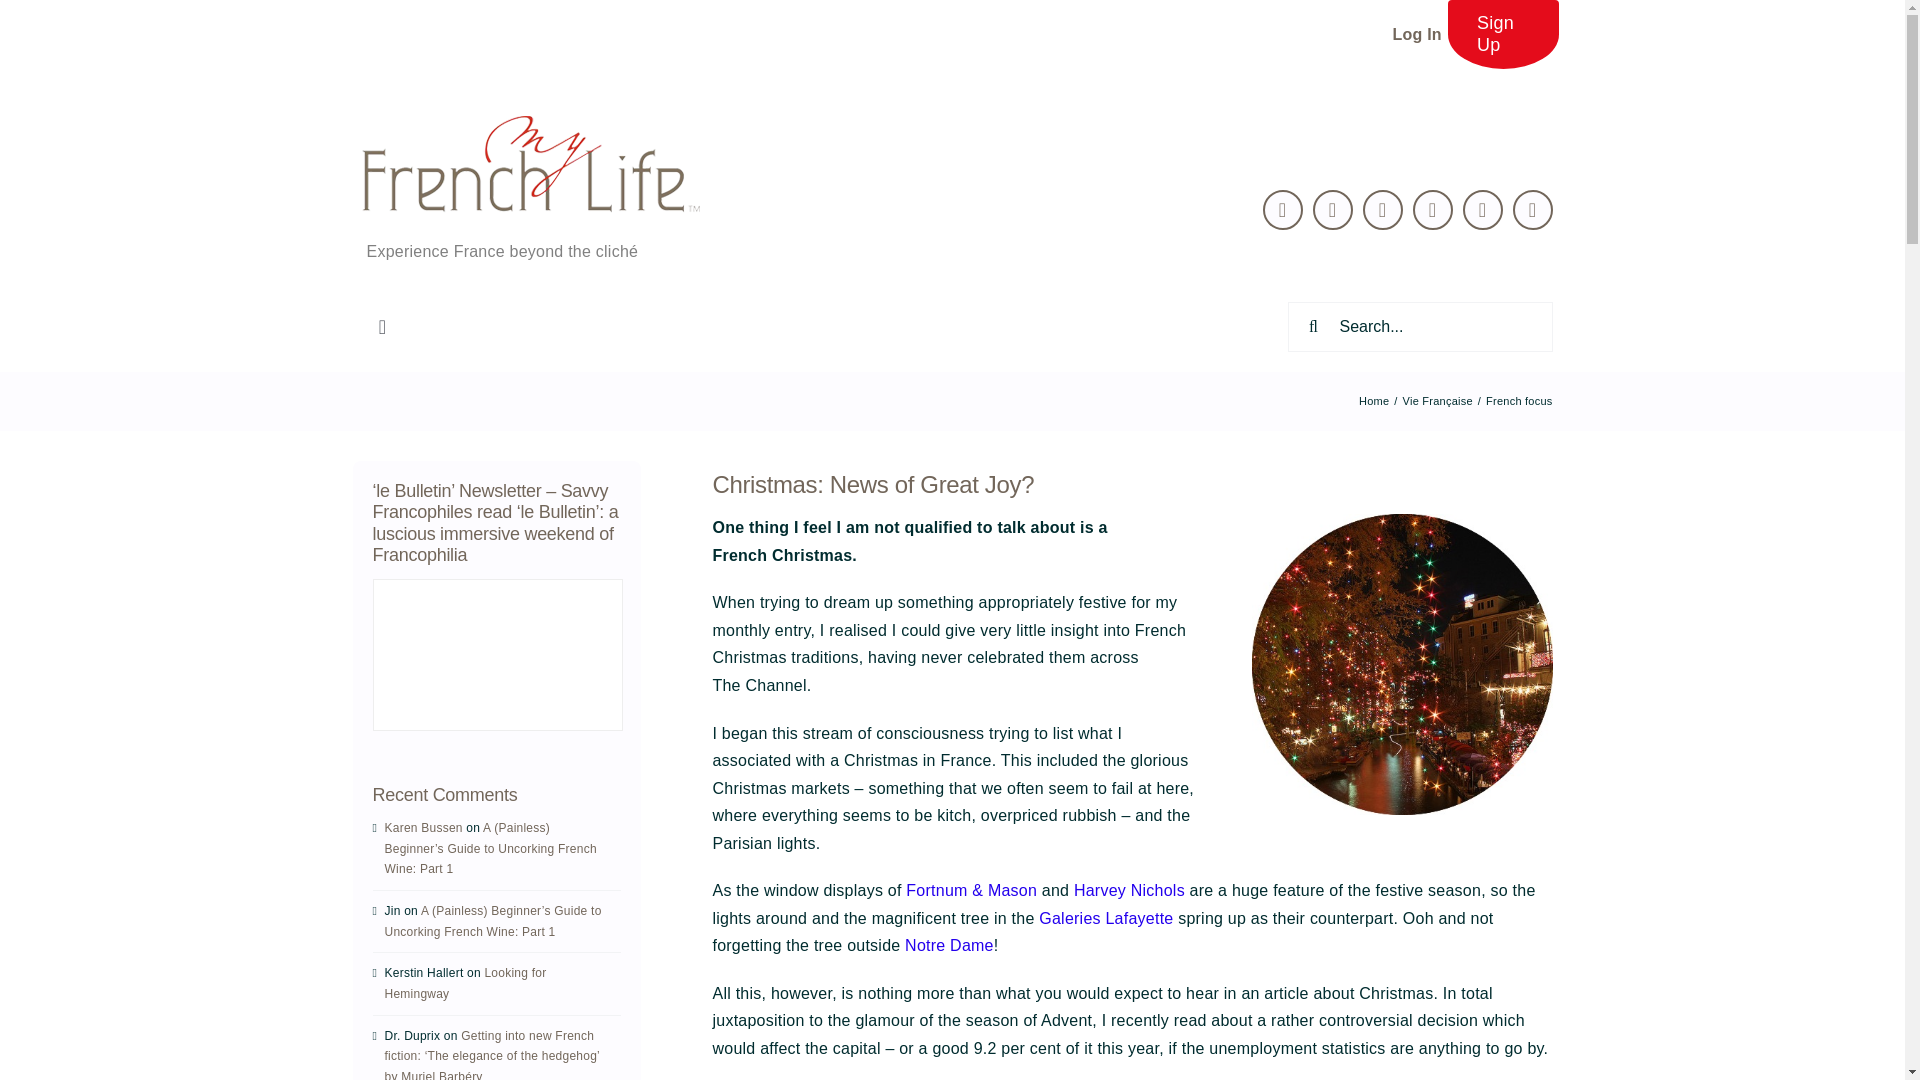 The height and width of the screenshot is (1080, 1920). I want to click on YouTube, so click(1483, 210).